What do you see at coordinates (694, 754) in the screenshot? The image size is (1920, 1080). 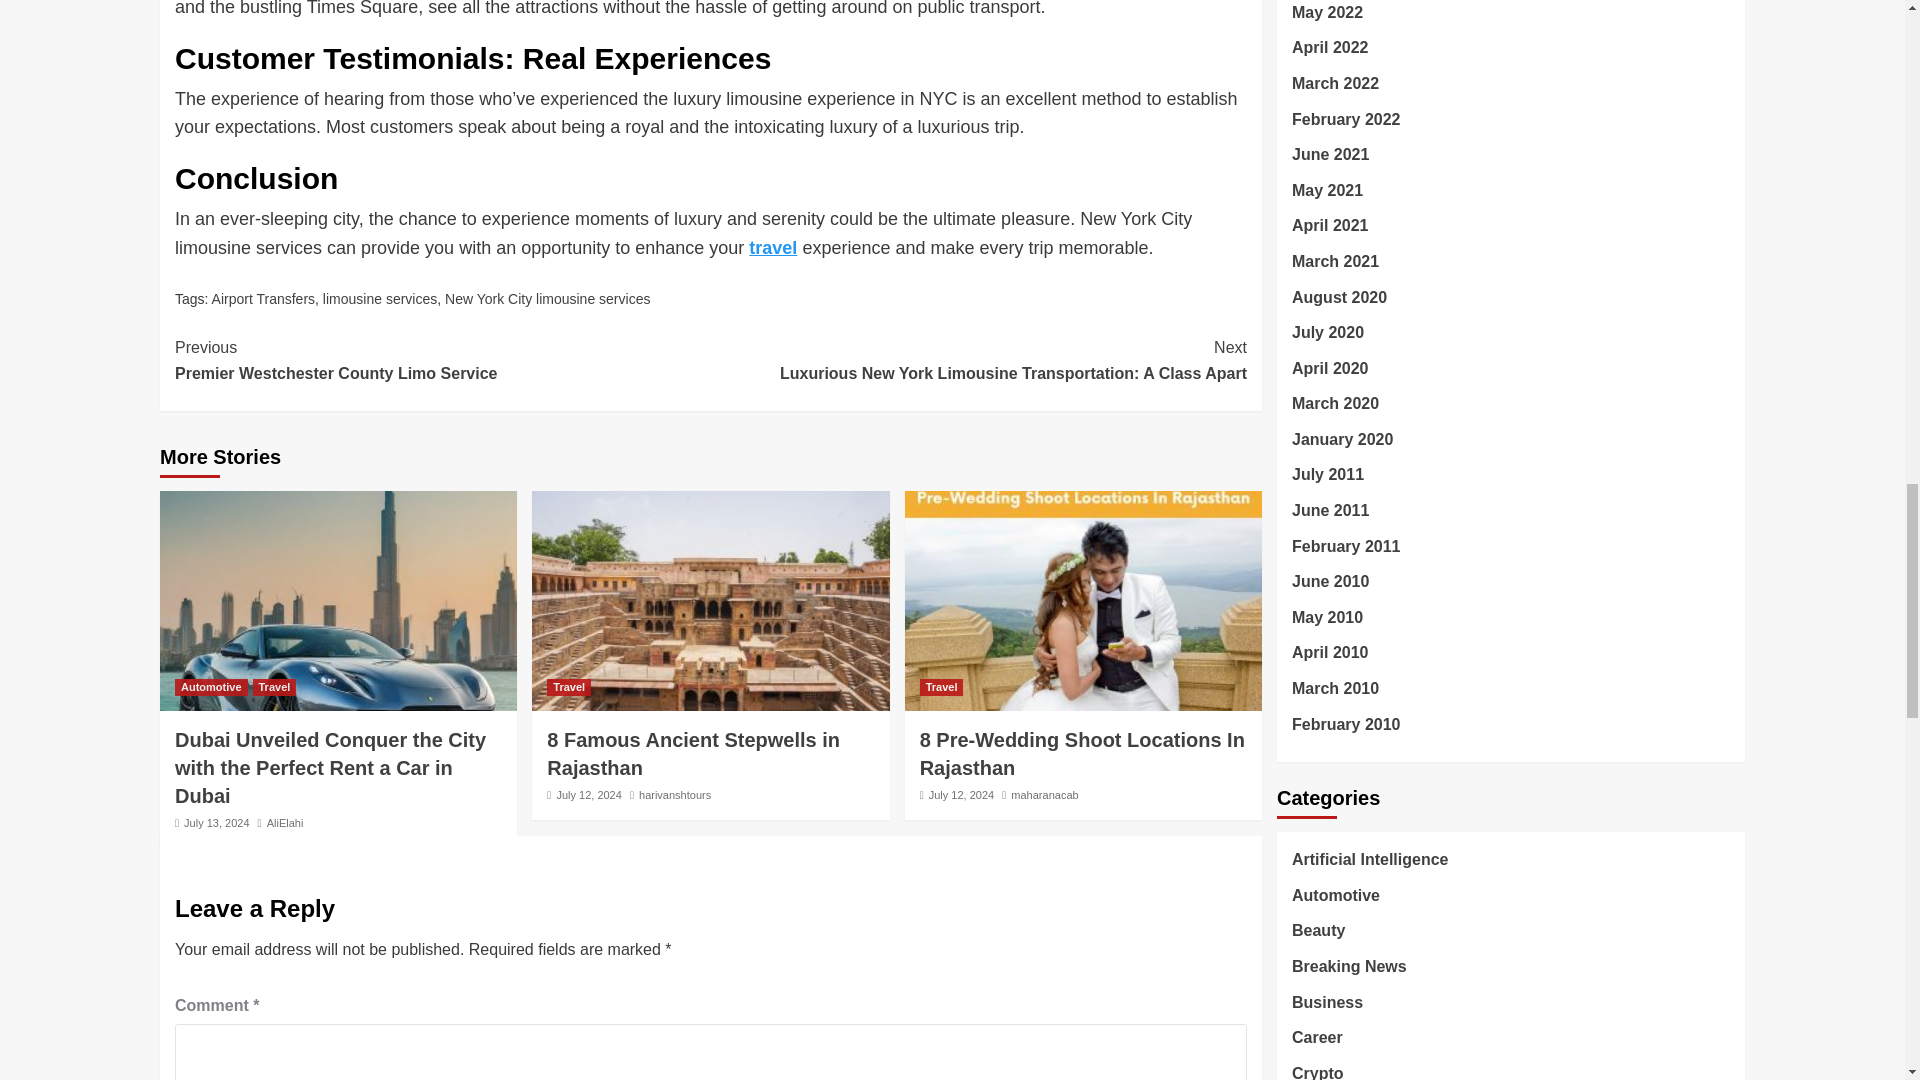 I see `AliElahi` at bounding box center [694, 754].